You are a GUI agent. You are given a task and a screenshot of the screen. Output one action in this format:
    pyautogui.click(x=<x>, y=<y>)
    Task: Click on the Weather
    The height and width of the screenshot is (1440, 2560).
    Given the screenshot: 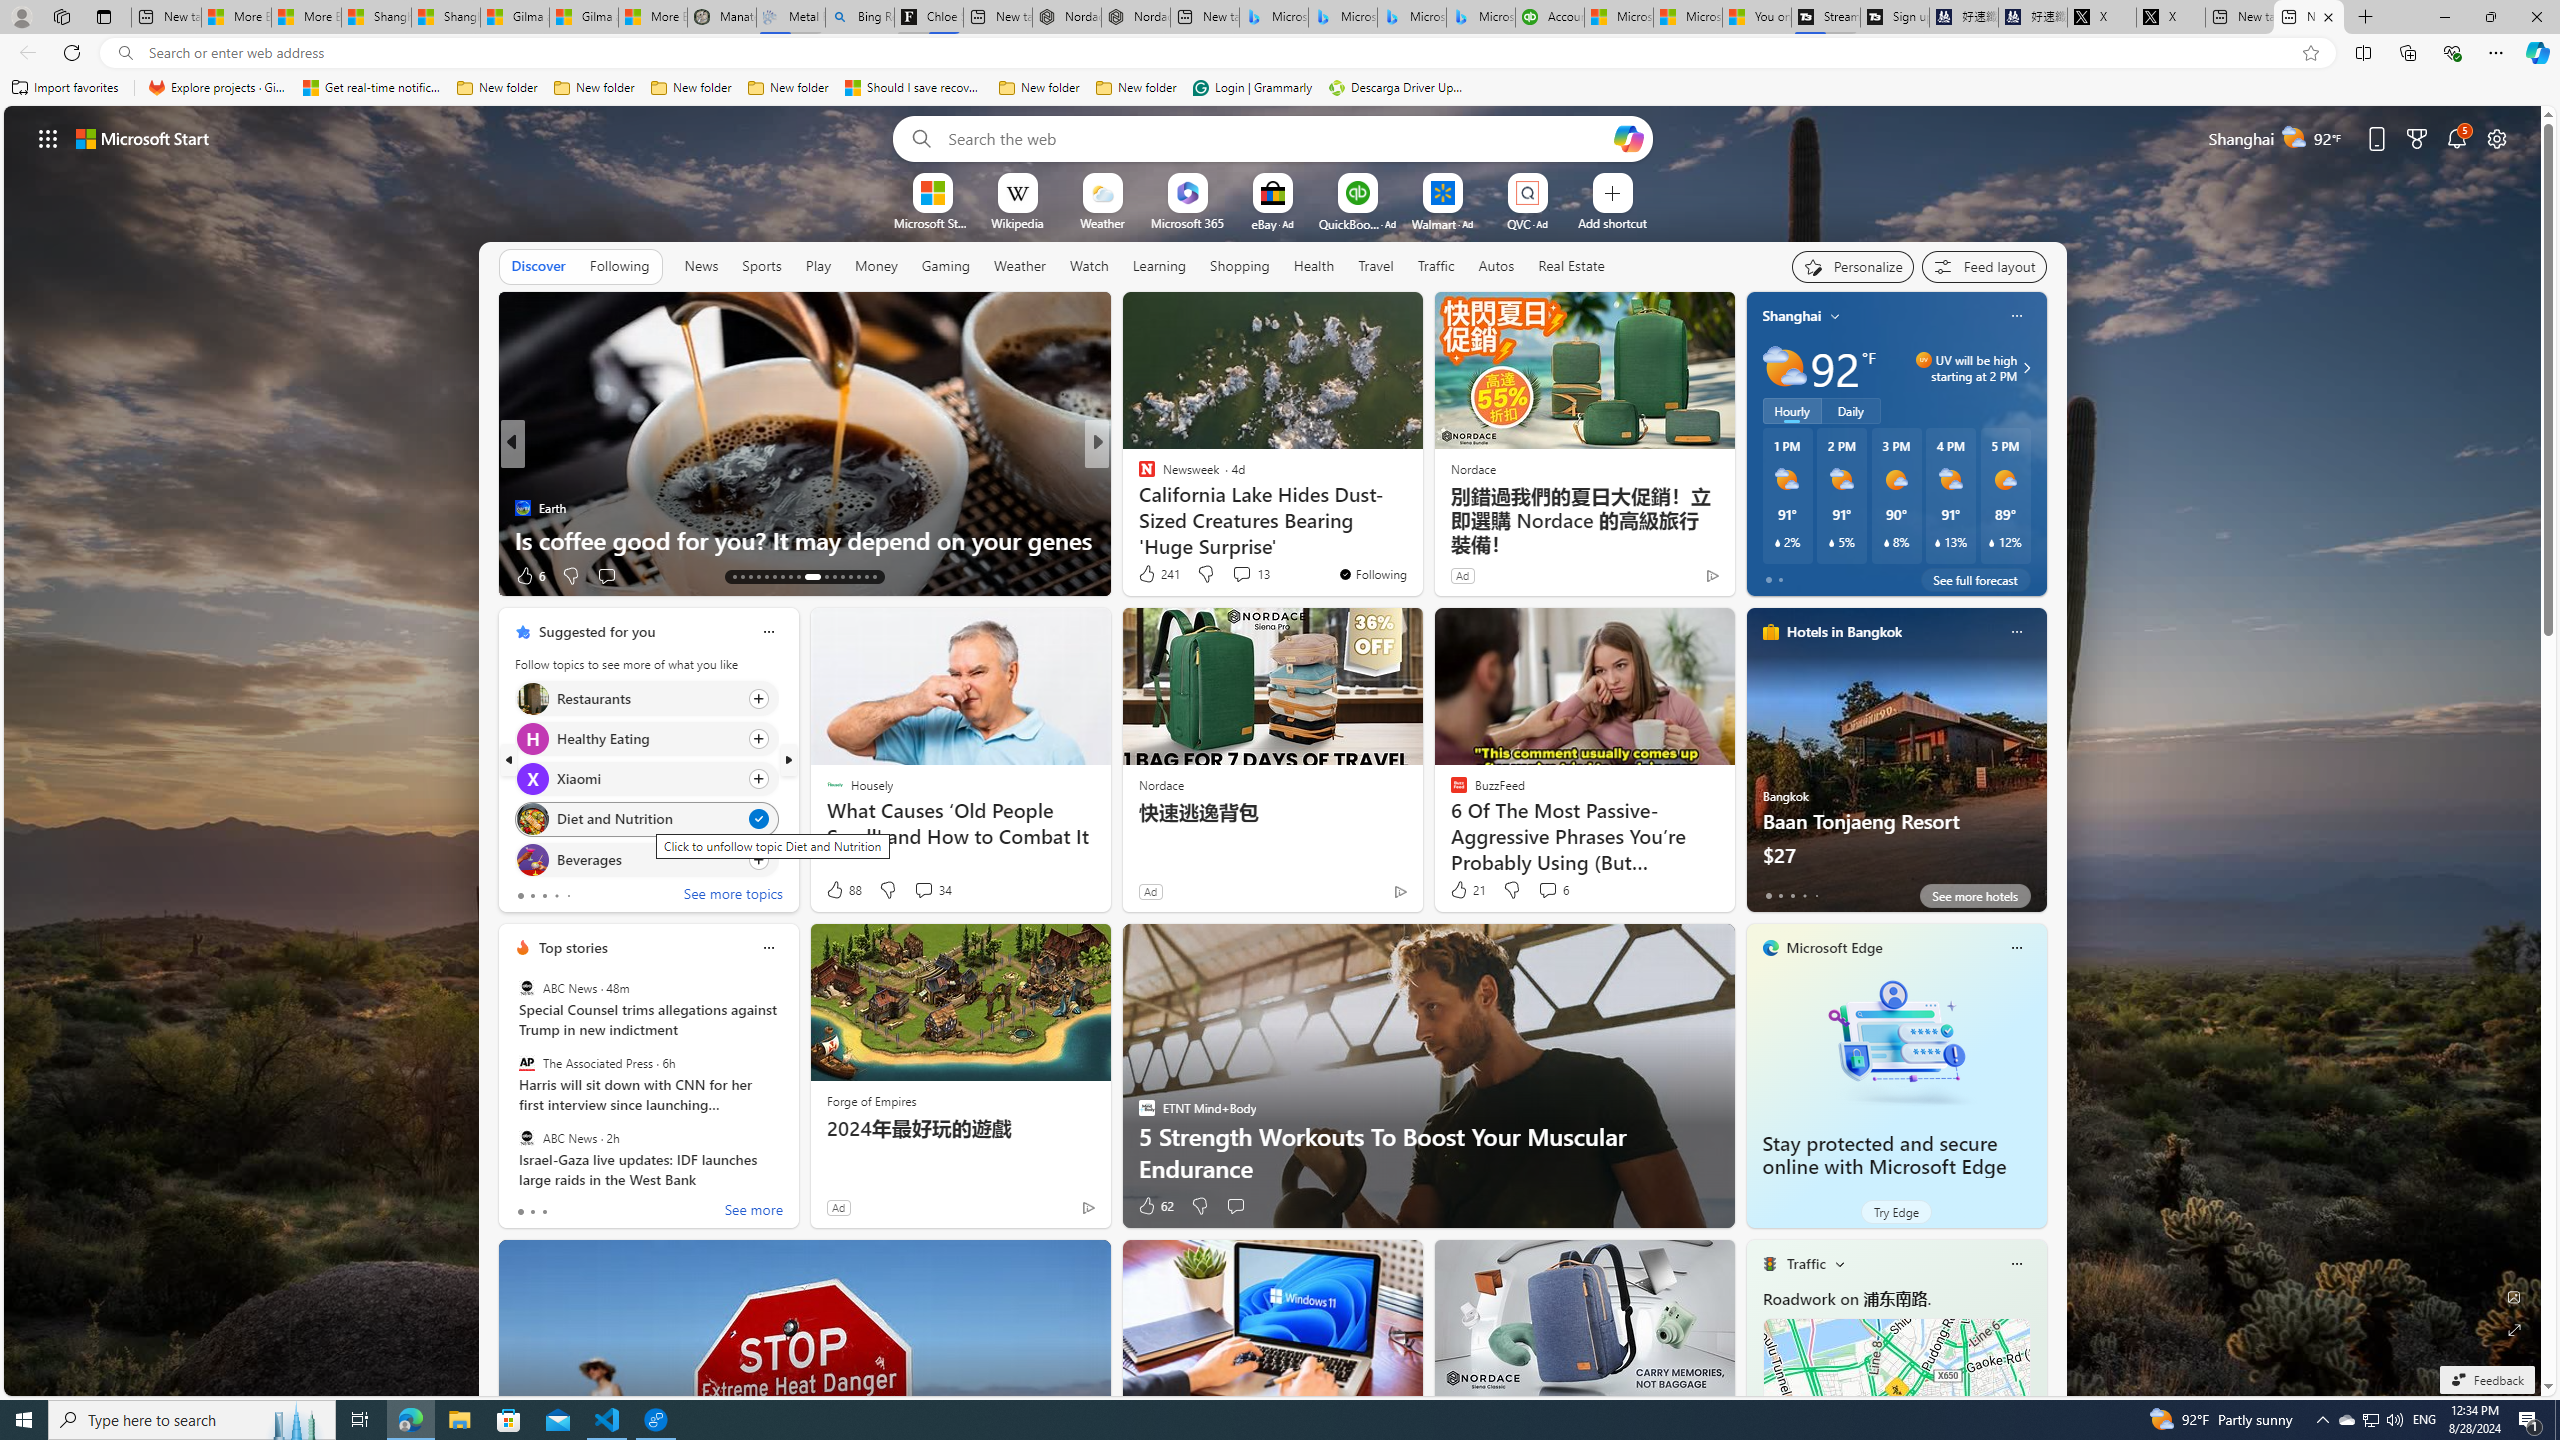 What is the action you would take?
    pyautogui.click(x=1020, y=266)
    